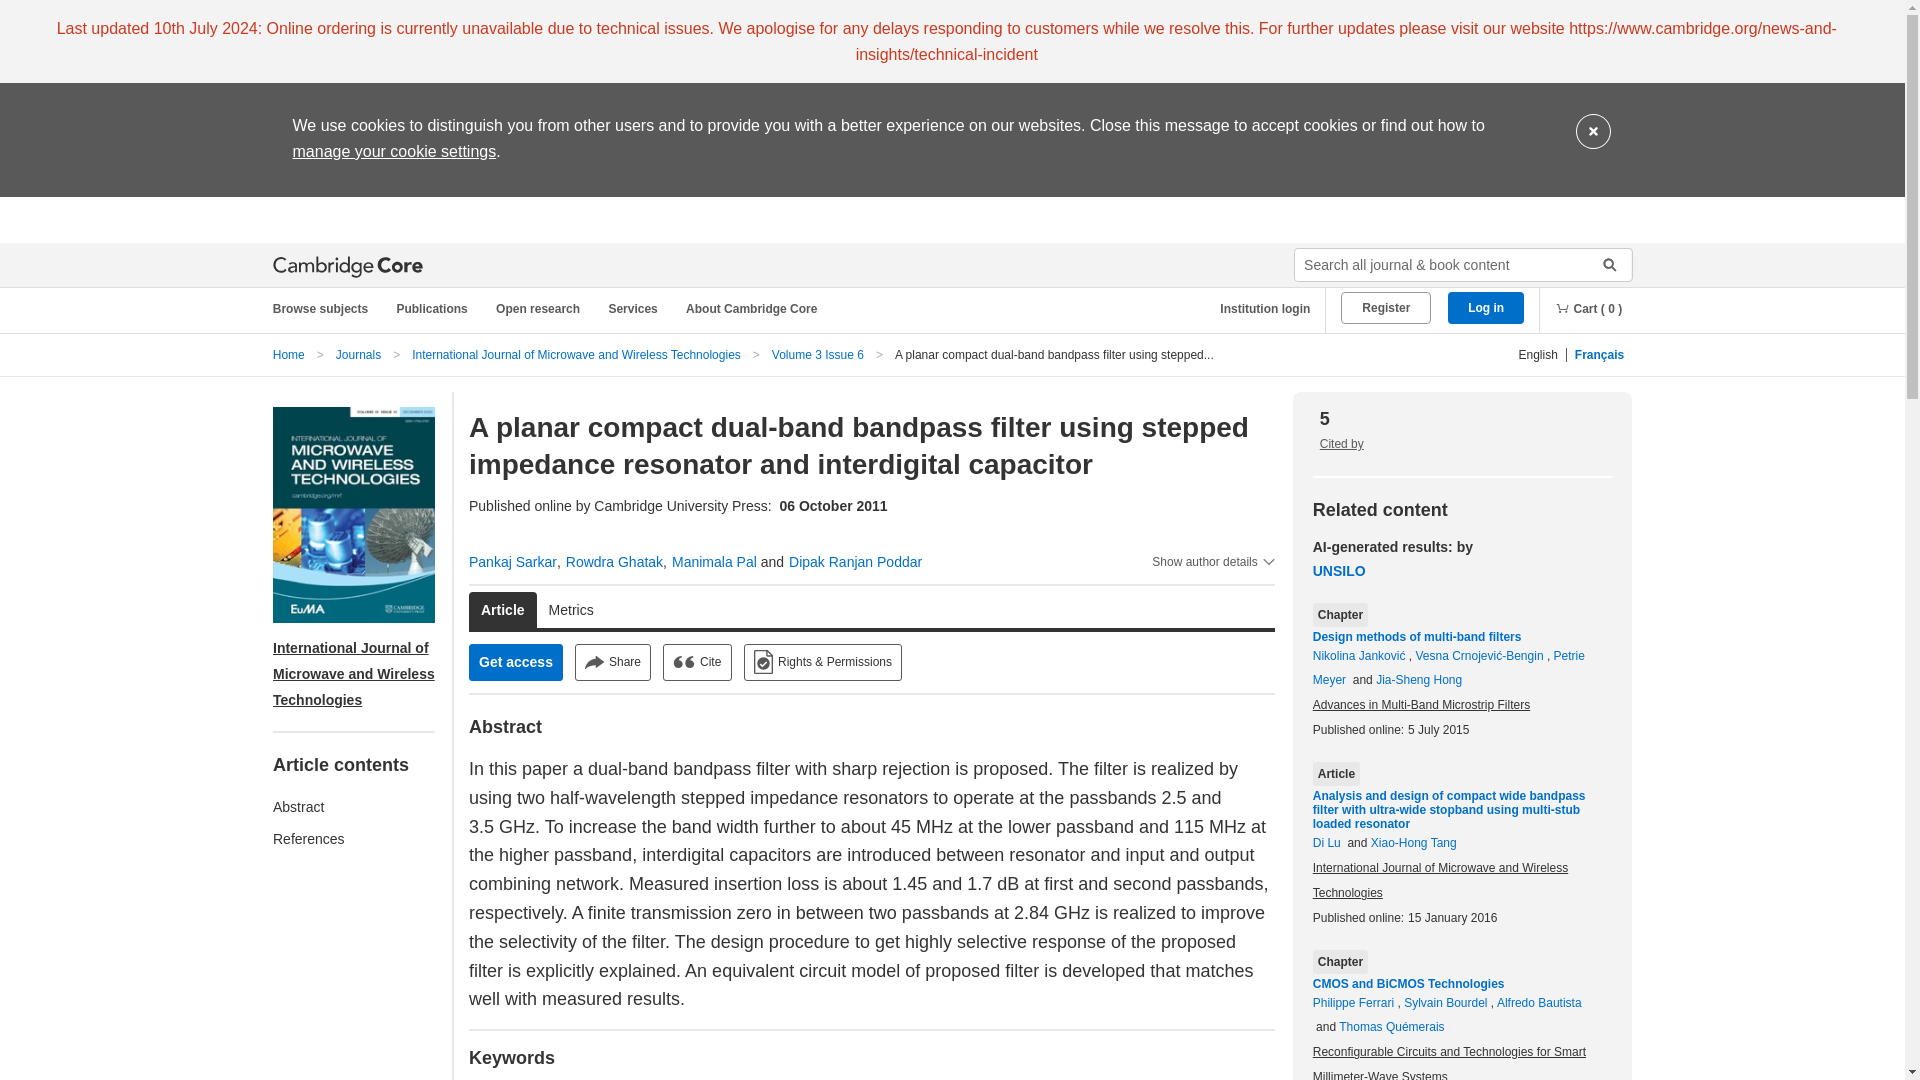  Describe the element at coordinates (1257, 309) in the screenshot. I see `Institution login` at that location.